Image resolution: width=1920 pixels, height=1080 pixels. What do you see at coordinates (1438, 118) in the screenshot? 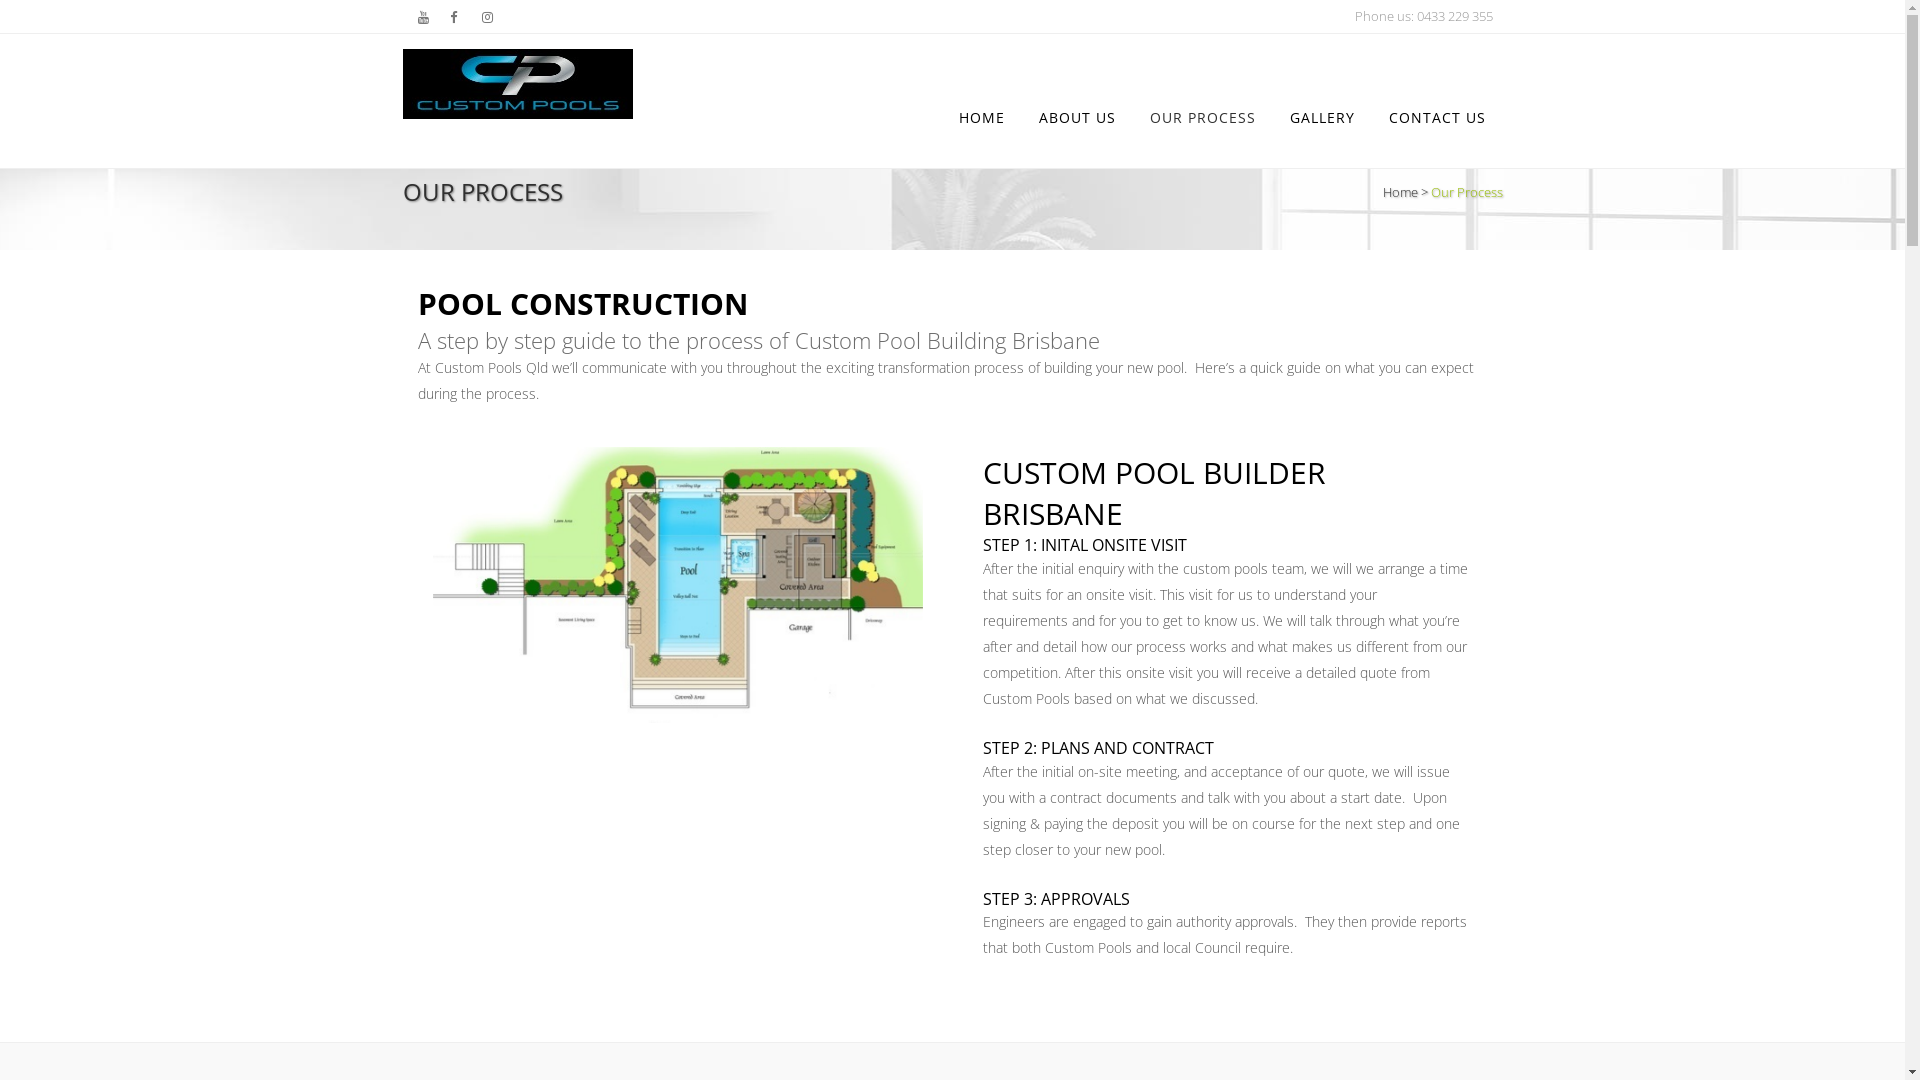
I see `CONTACT US` at bounding box center [1438, 118].